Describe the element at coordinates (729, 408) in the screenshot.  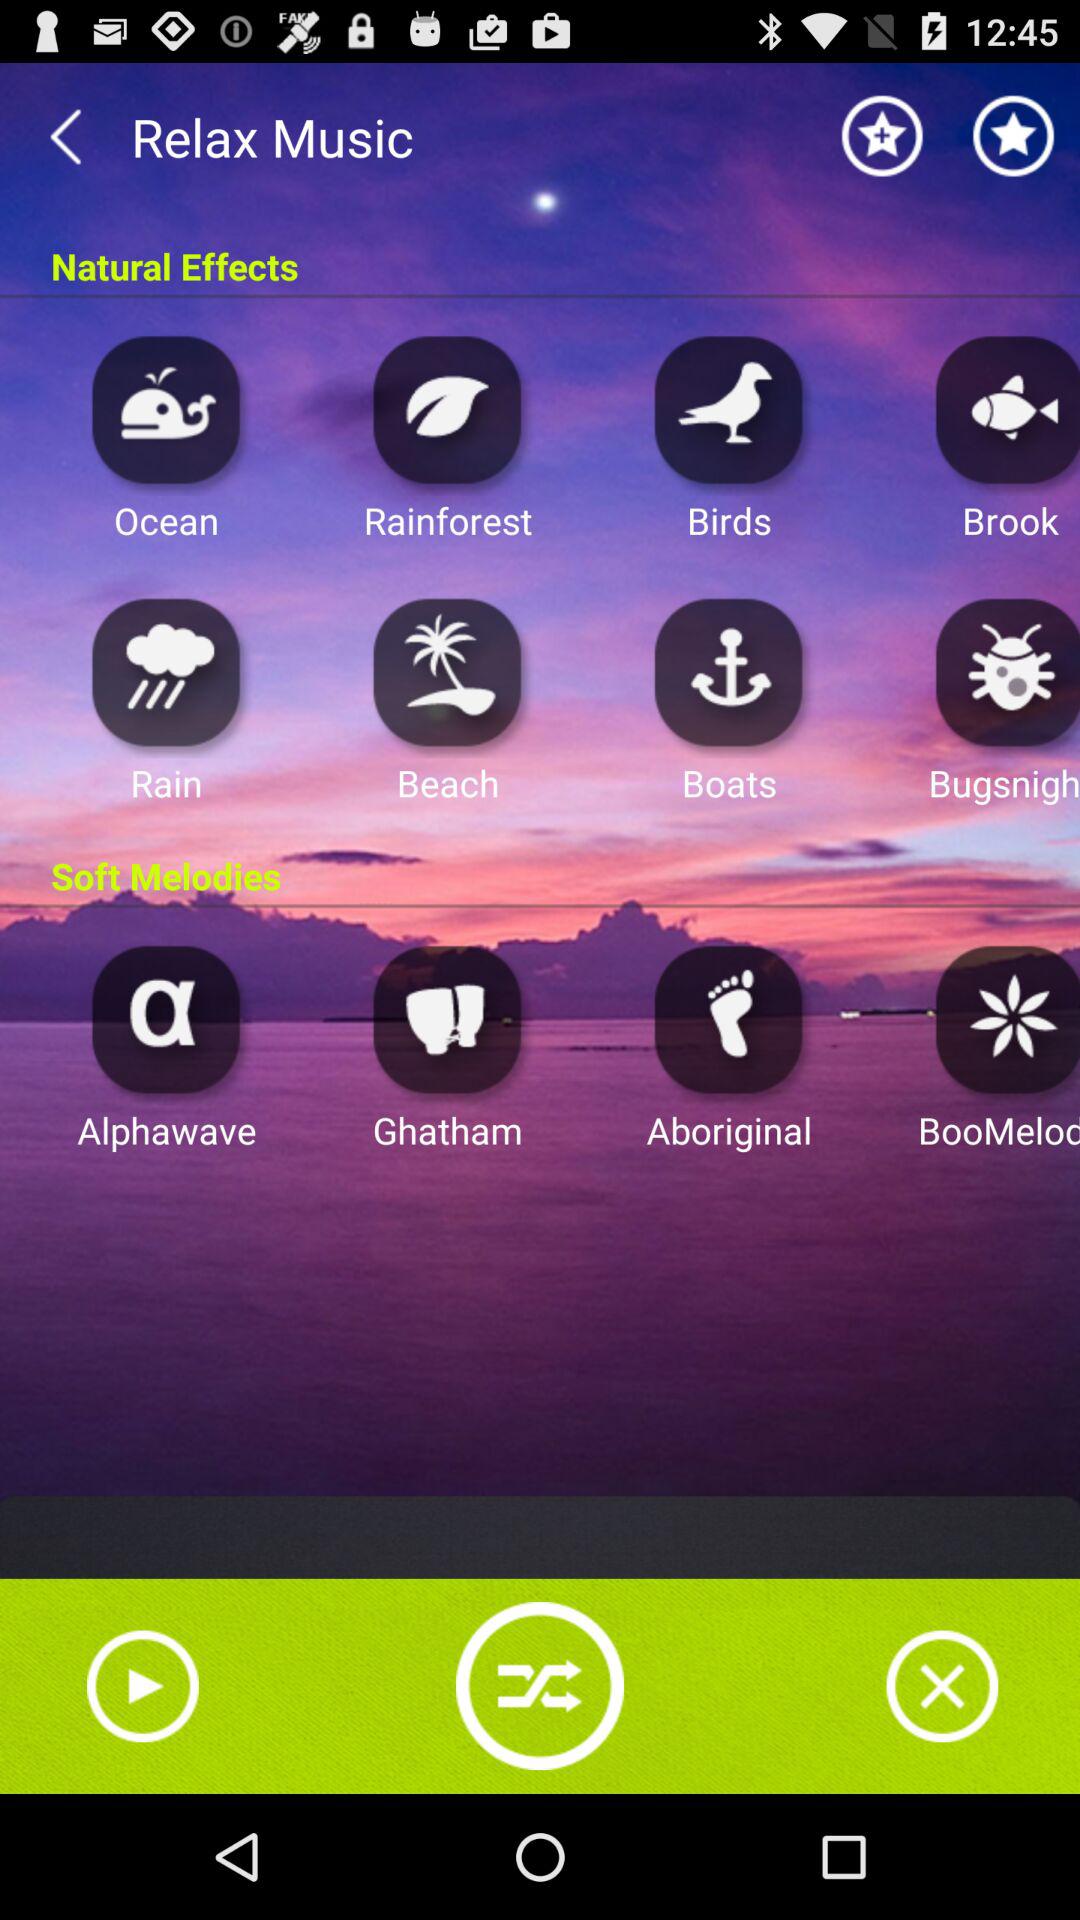
I see `tranquilidad para tus oidos` at that location.